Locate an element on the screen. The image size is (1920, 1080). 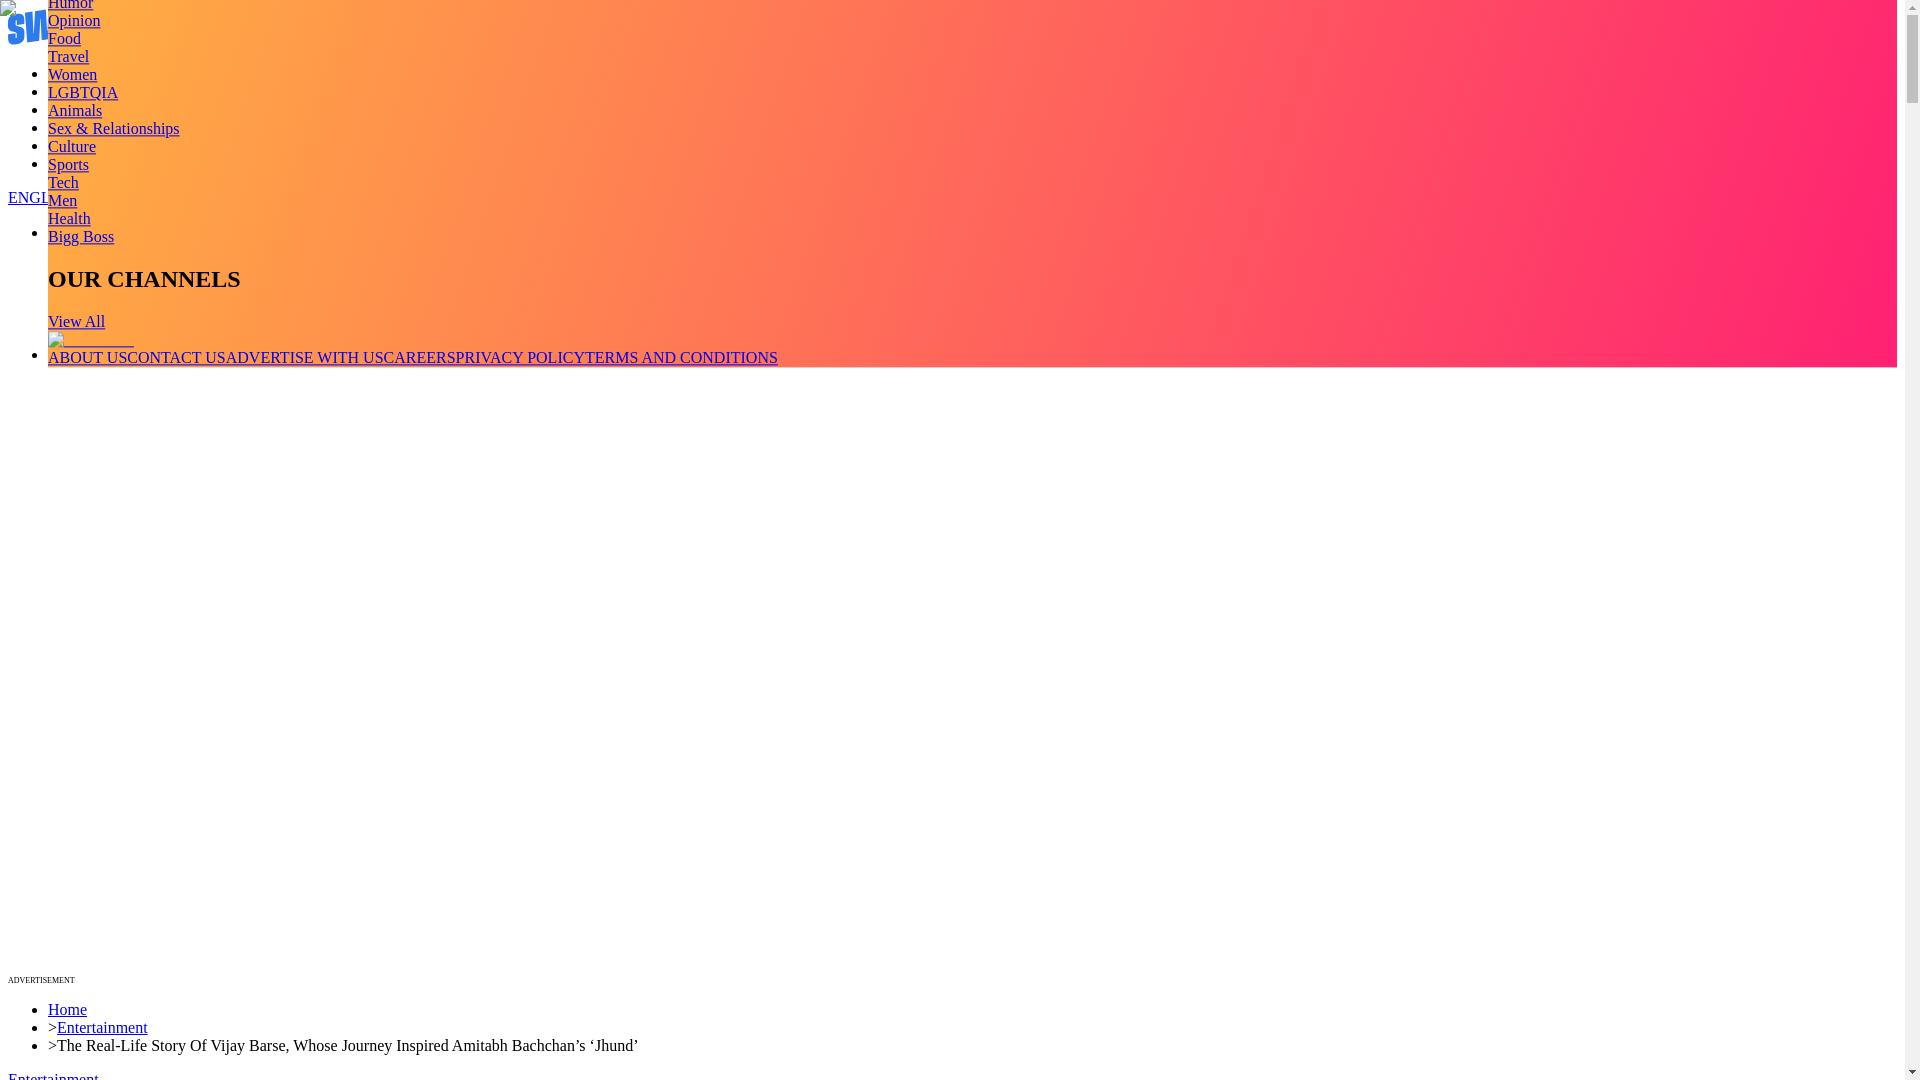
Videos is located at coordinates (70, 92).